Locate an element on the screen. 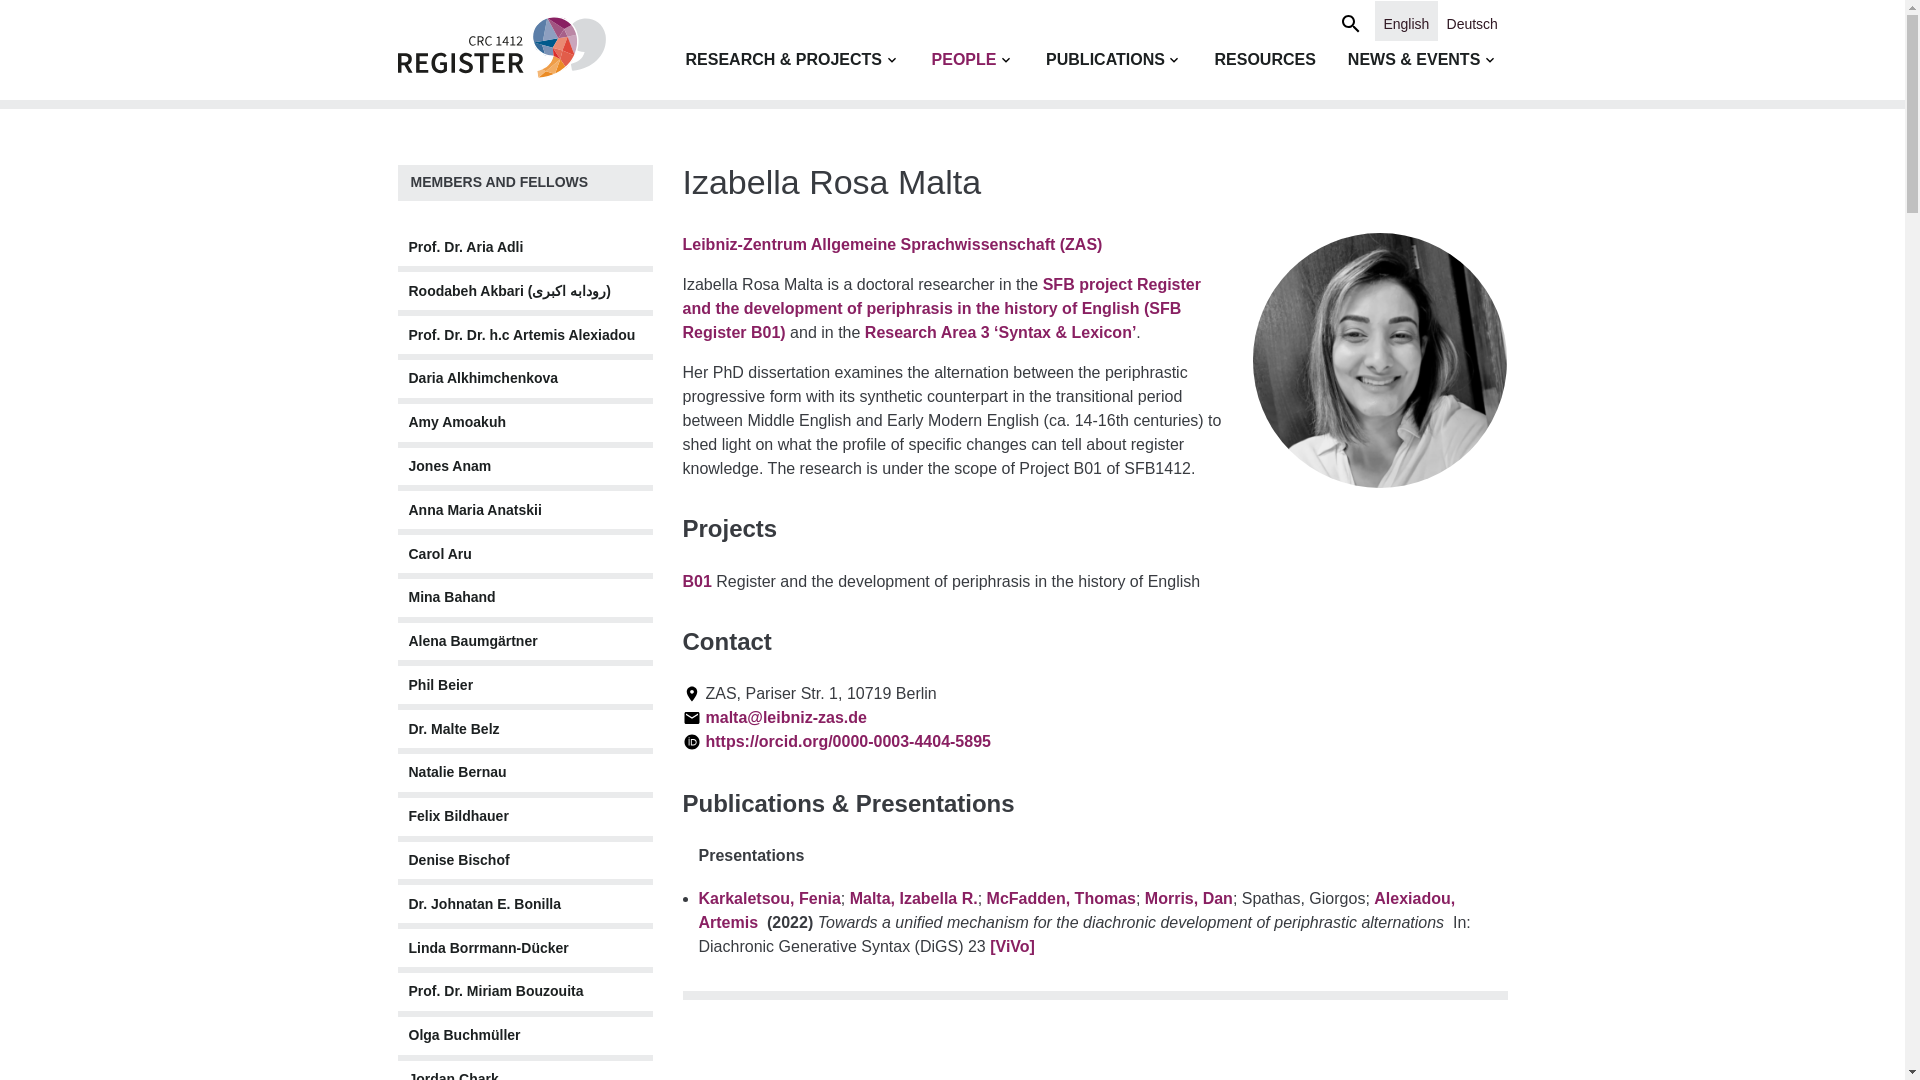 The width and height of the screenshot is (1920, 1080). Anna Maria Anatskii is located at coordinates (524, 510).